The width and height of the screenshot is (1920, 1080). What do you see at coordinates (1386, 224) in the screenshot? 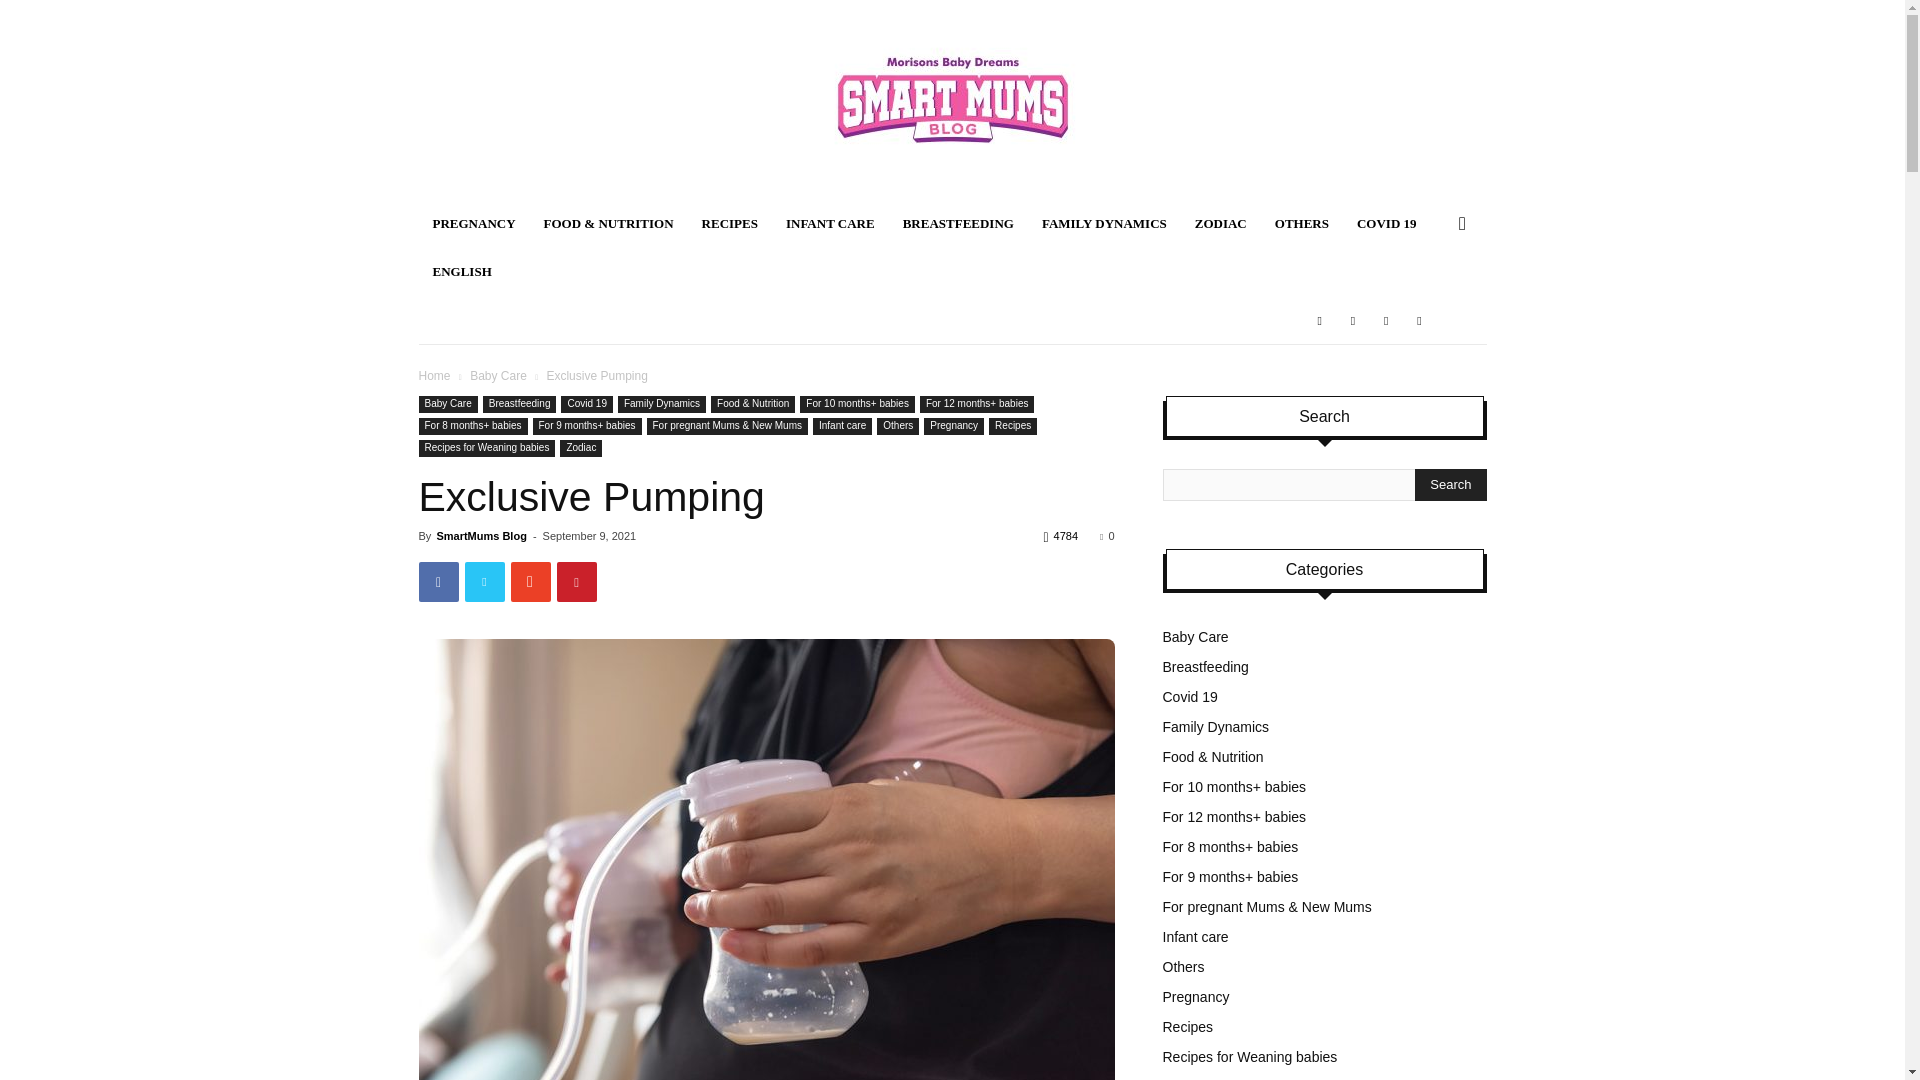
I see `COVID 19` at bounding box center [1386, 224].